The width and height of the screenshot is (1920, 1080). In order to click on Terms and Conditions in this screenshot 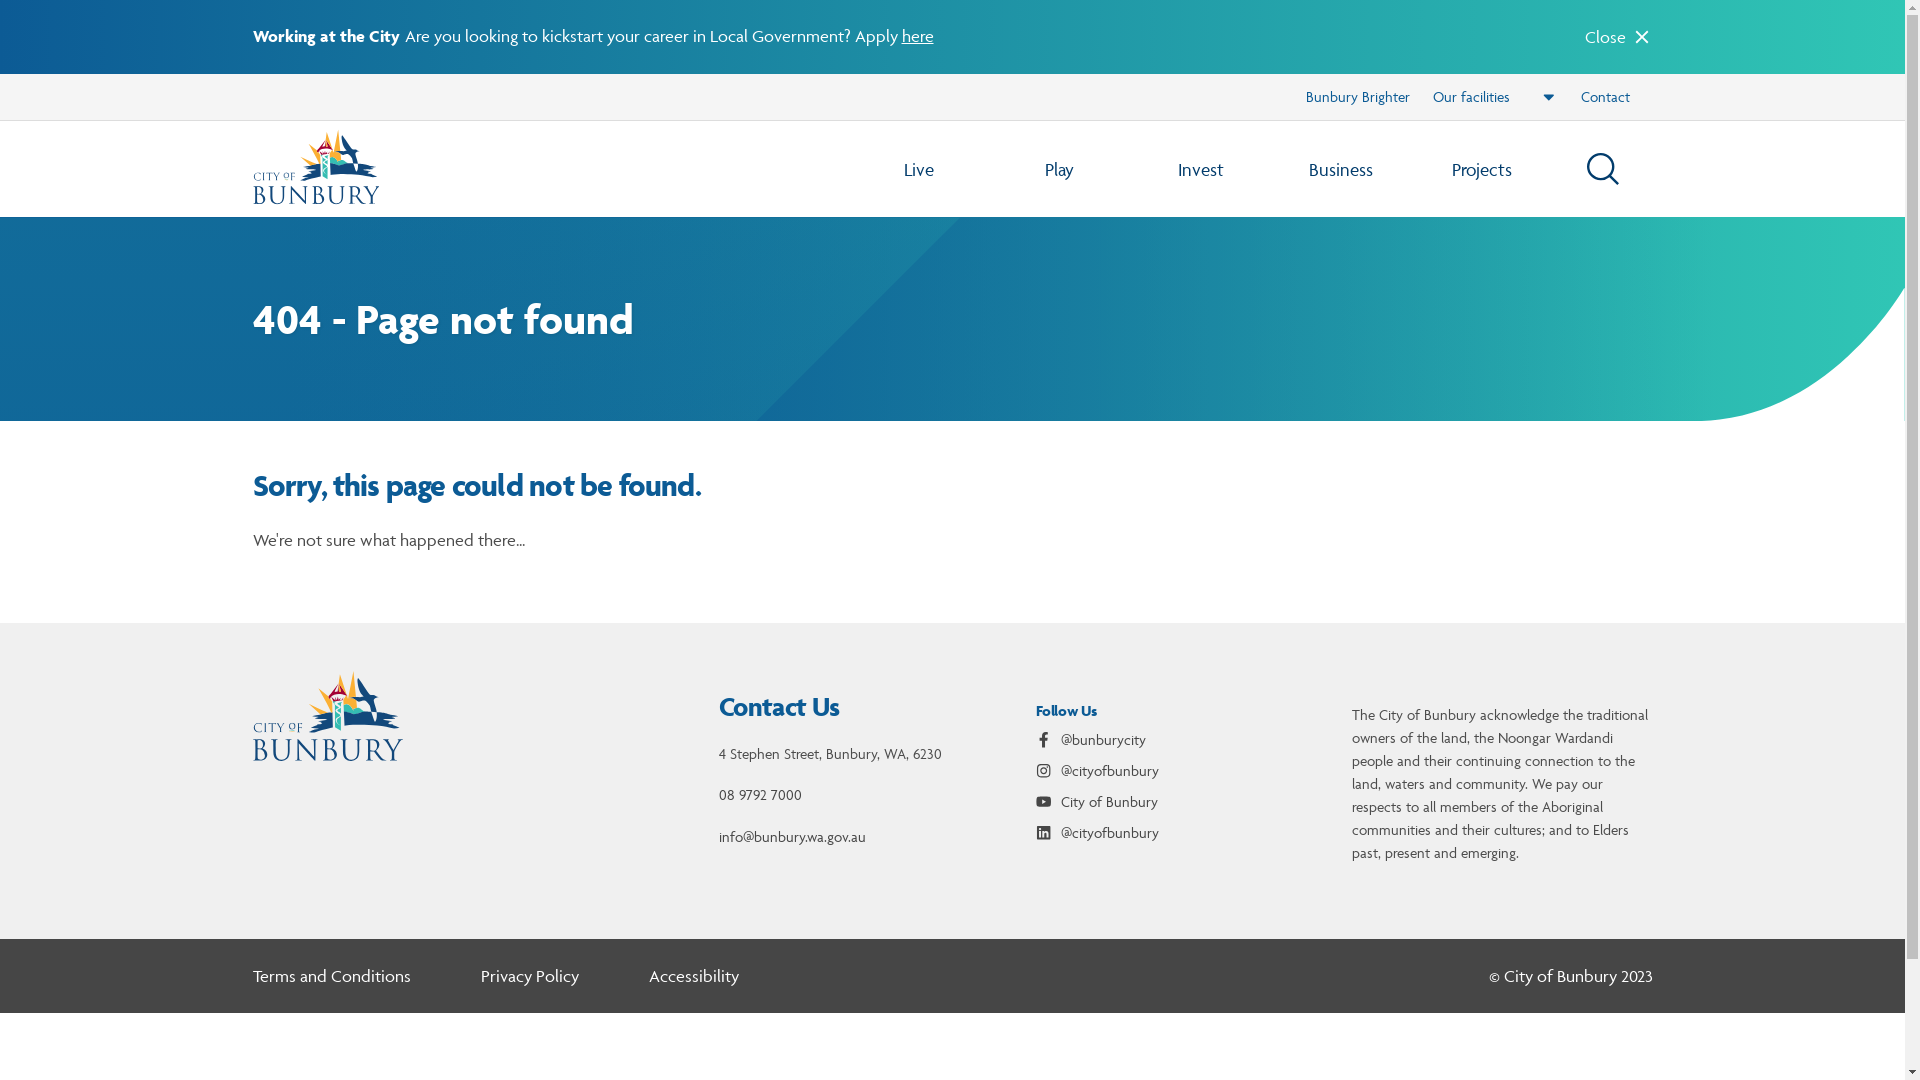, I will do `click(331, 980)`.